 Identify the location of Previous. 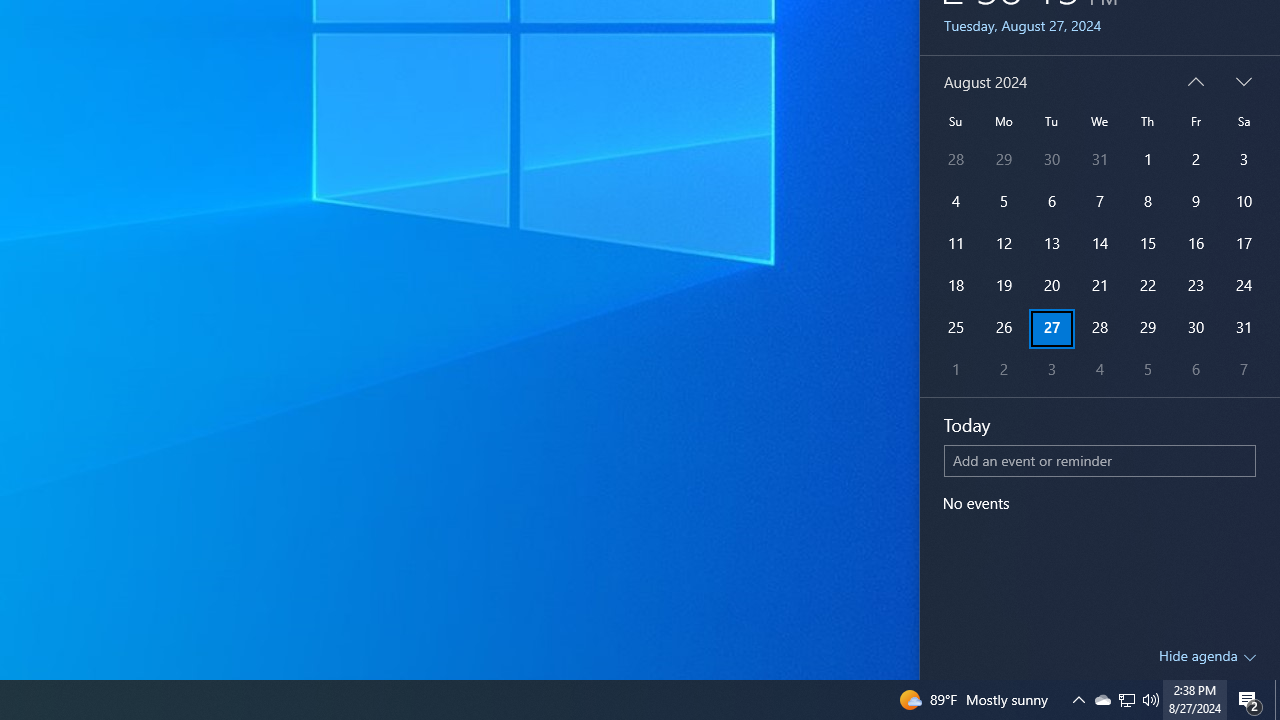
(1099, 370).